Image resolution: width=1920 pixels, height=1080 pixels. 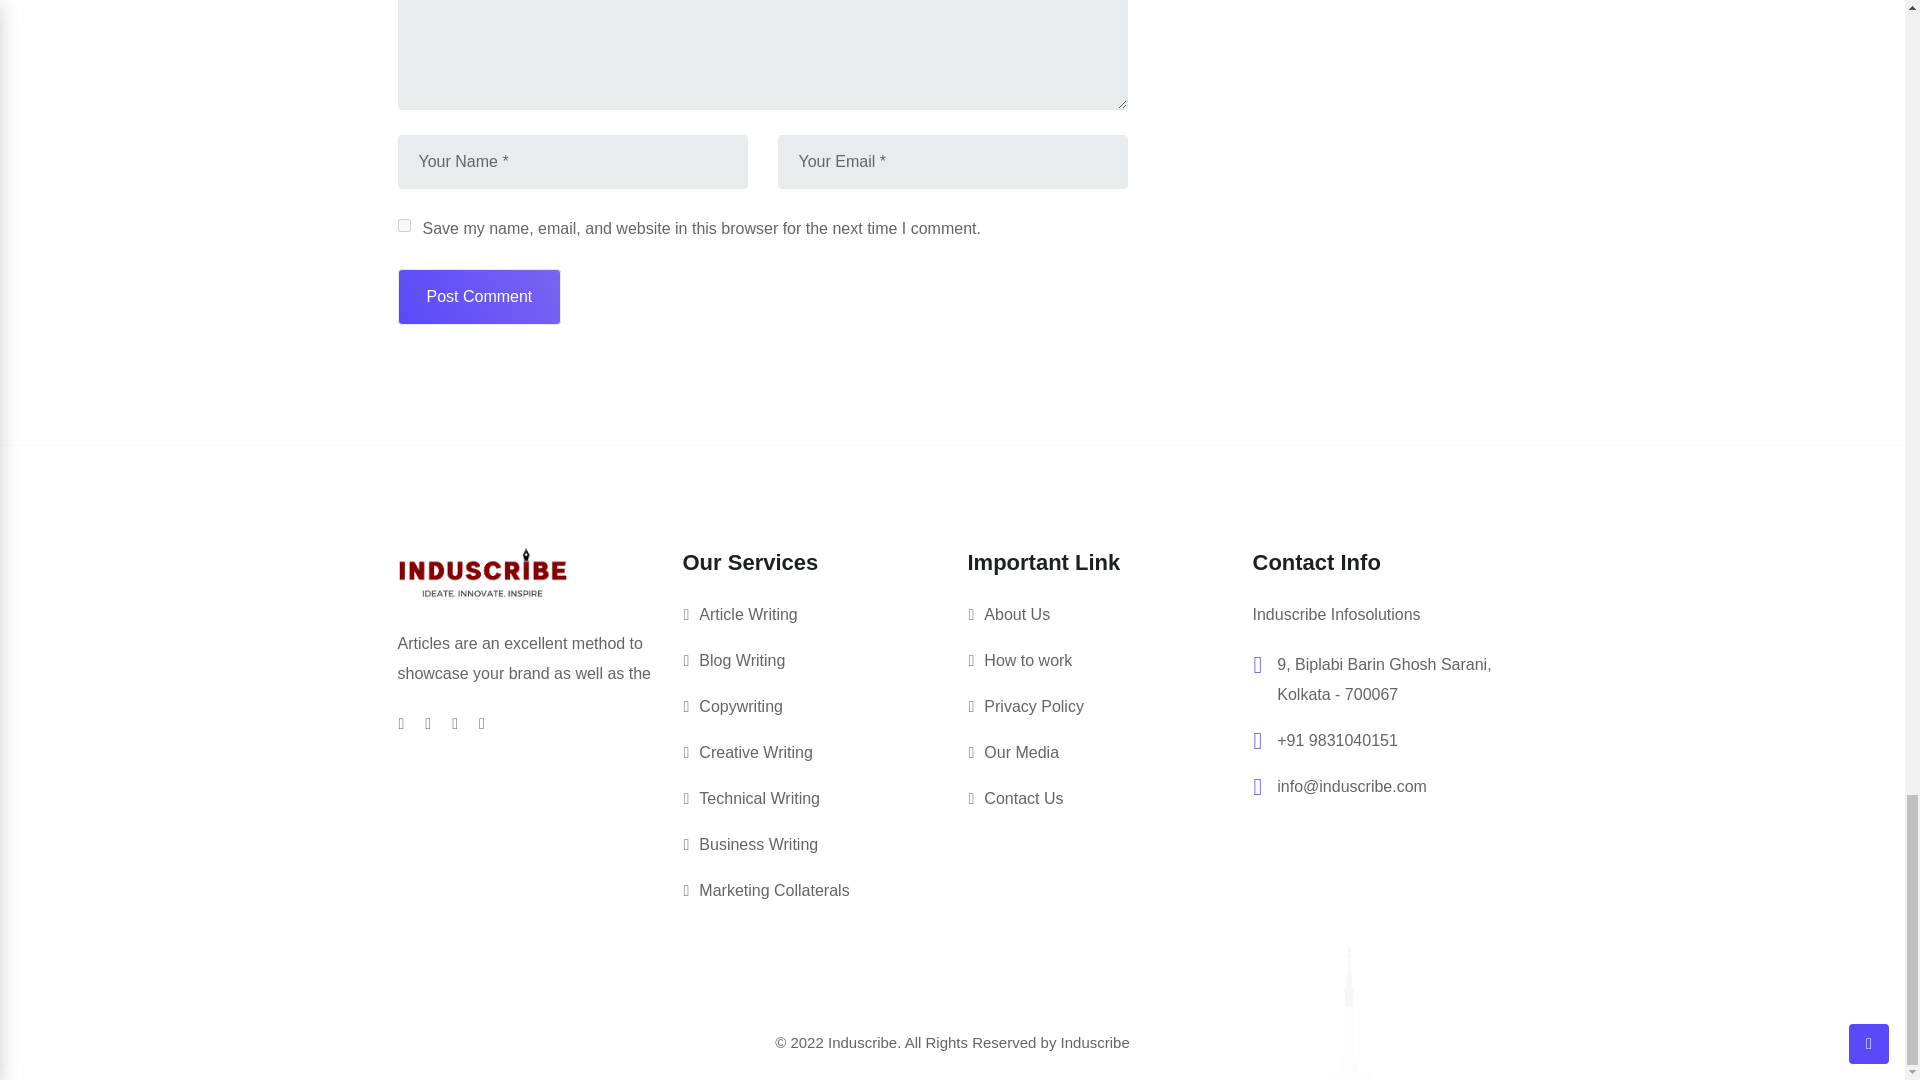 What do you see at coordinates (480, 296) in the screenshot?
I see `Post Comment` at bounding box center [480, 296].